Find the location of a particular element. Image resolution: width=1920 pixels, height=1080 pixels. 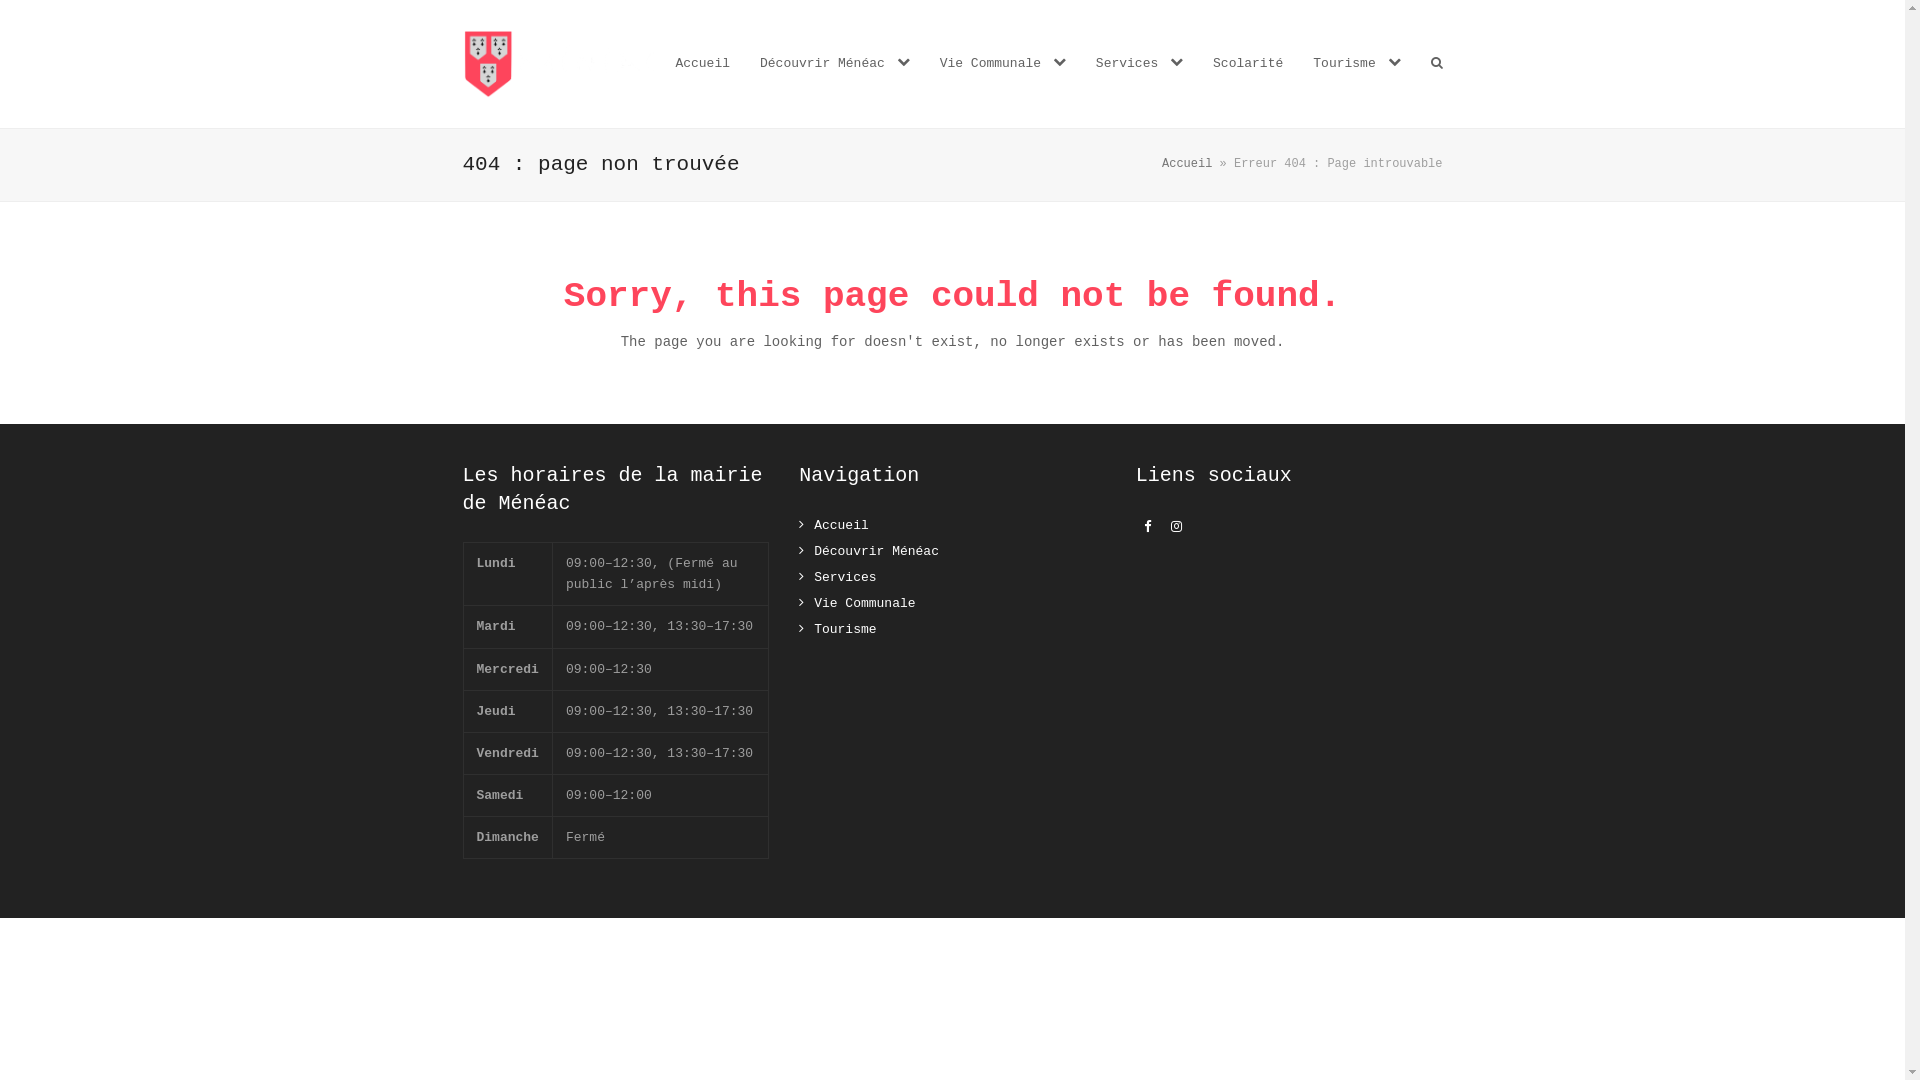

Services is located at coordinates (1140, 64).